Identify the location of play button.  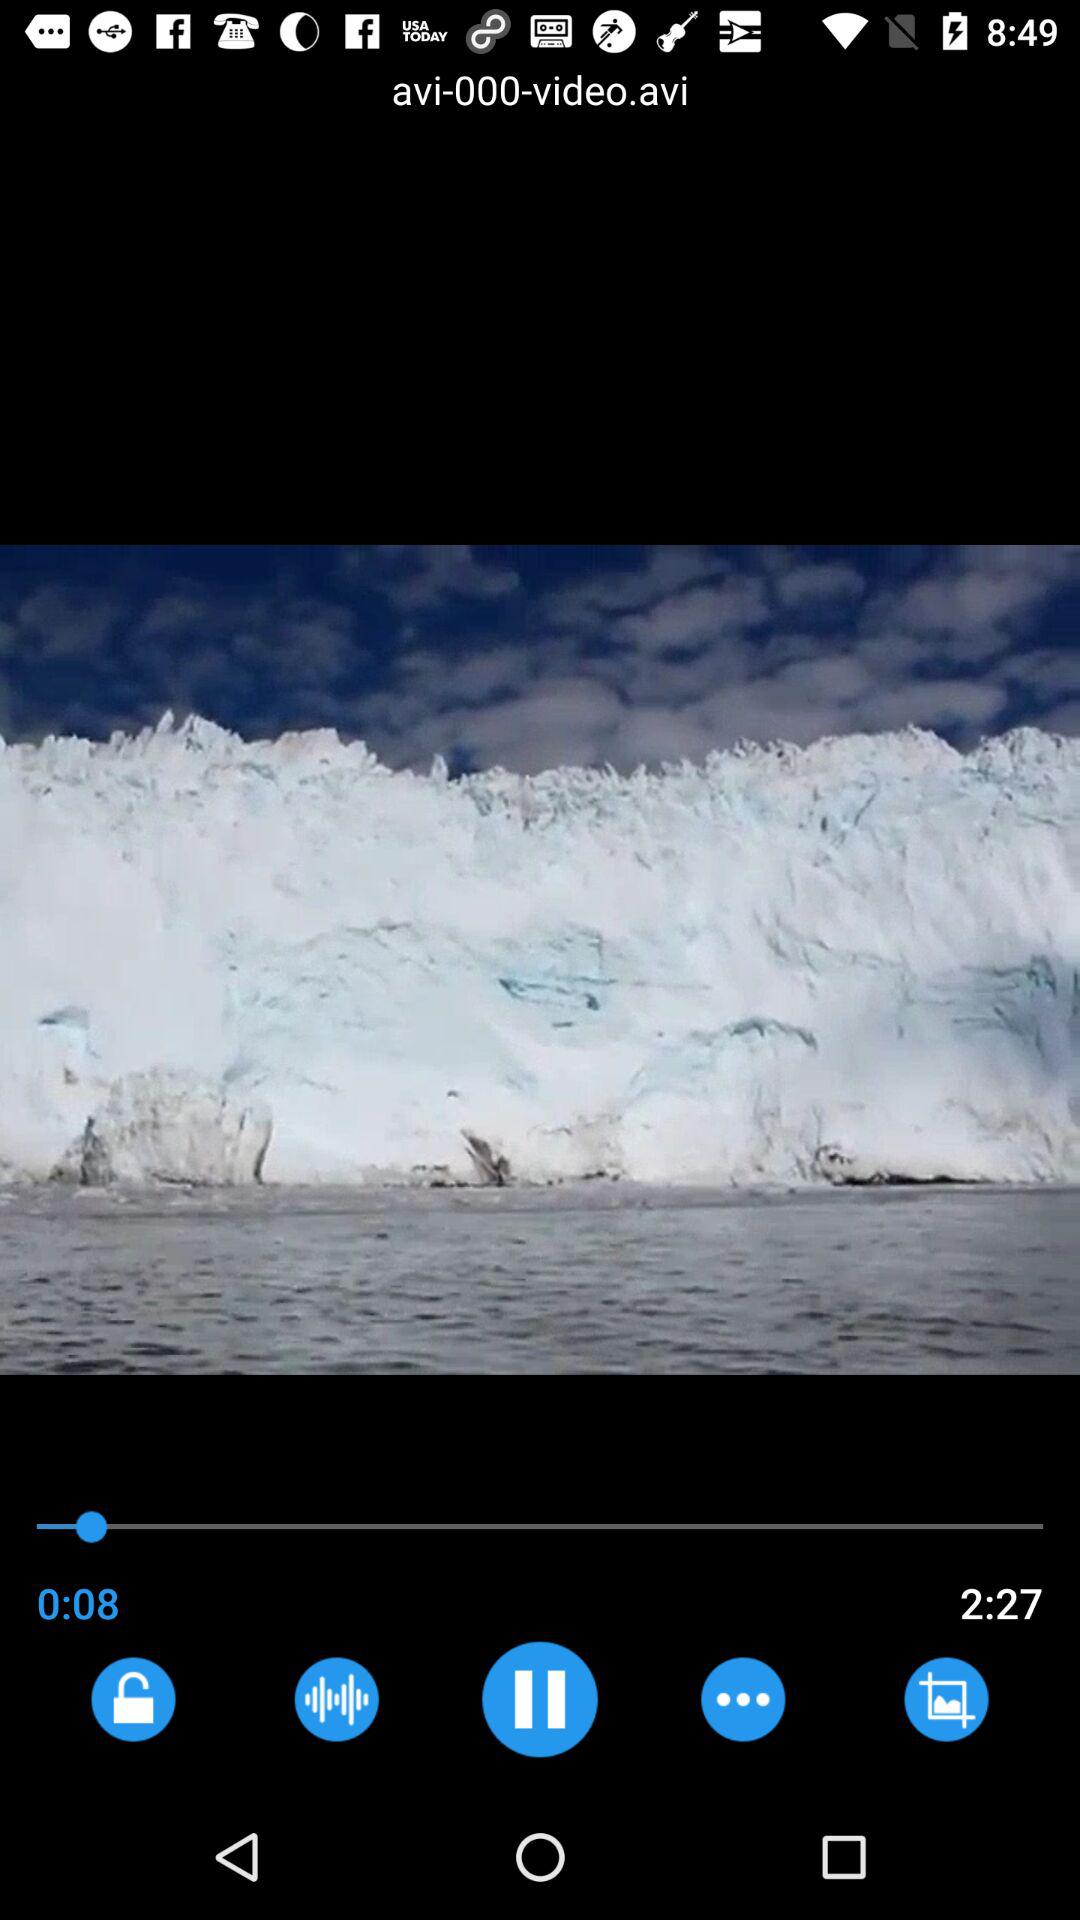
(540, 1699).